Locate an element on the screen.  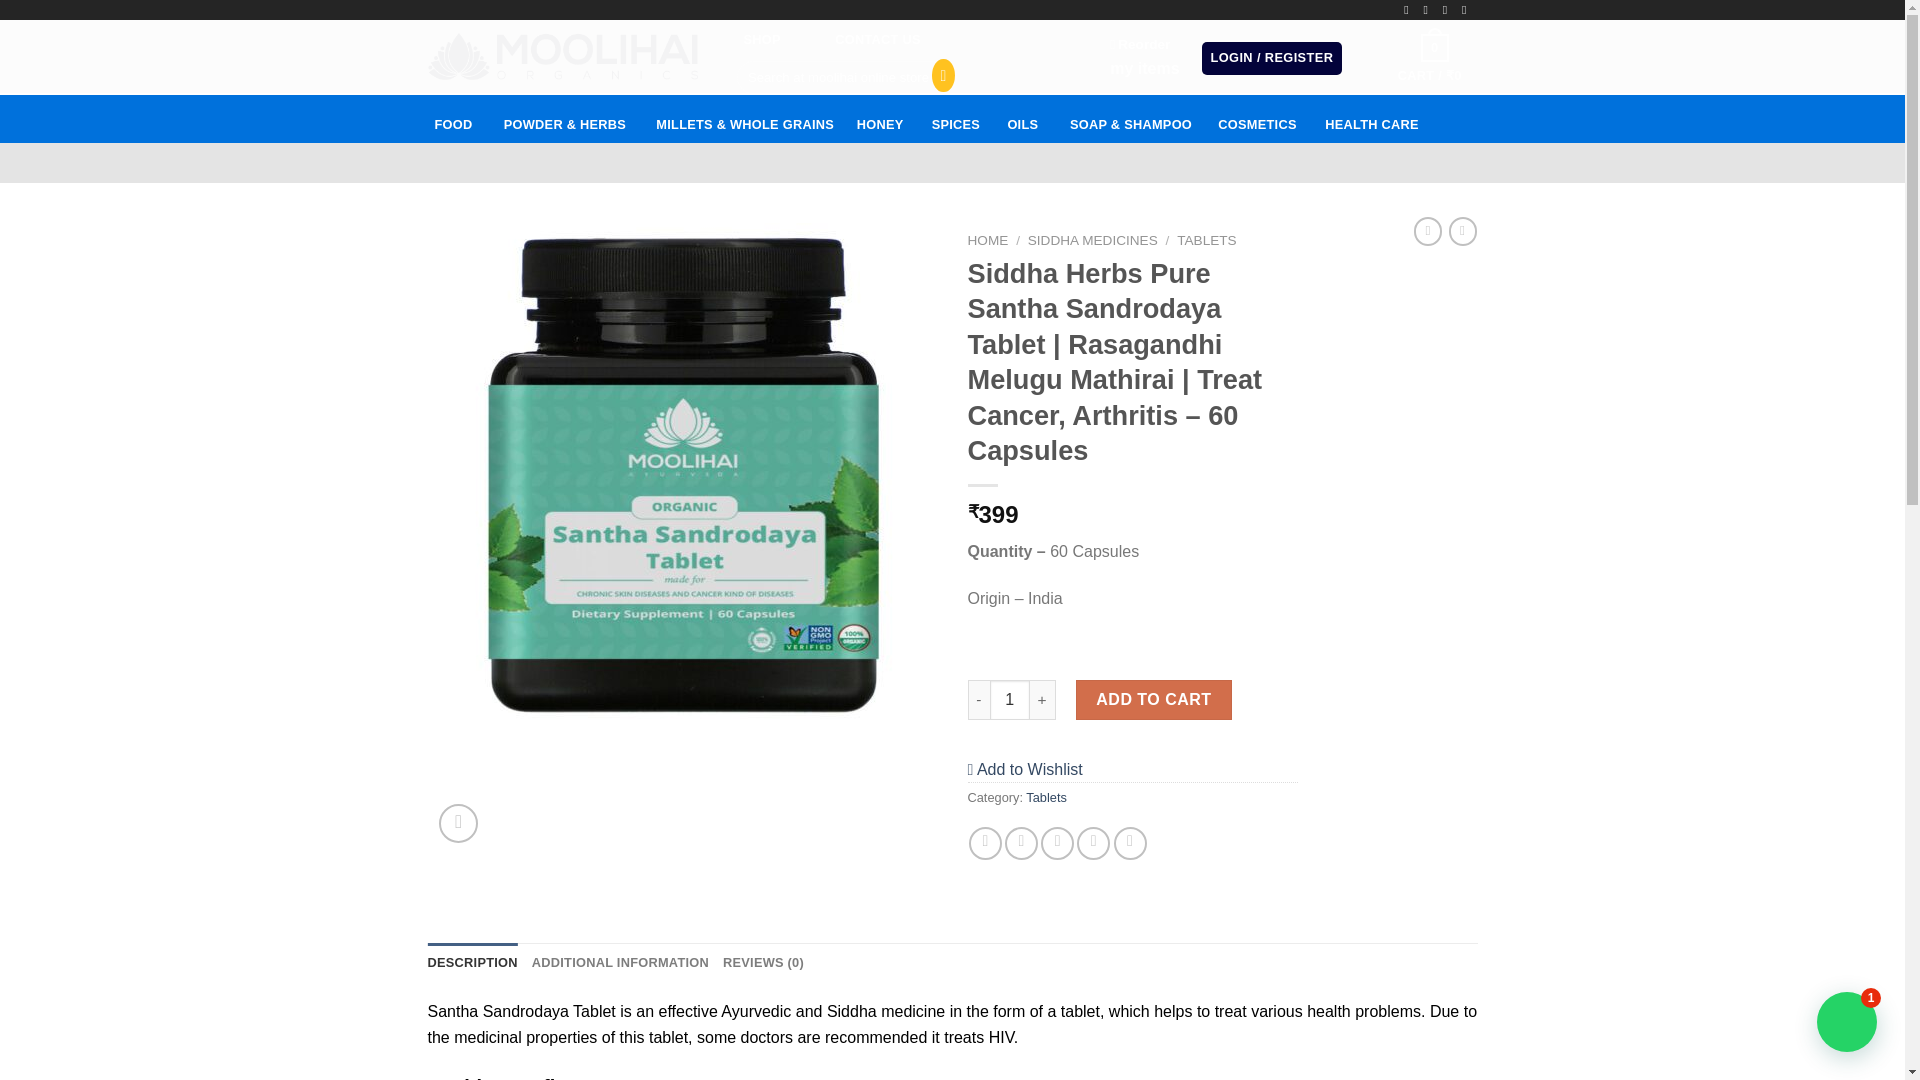
Cart is located at coordinates (1430, 58).